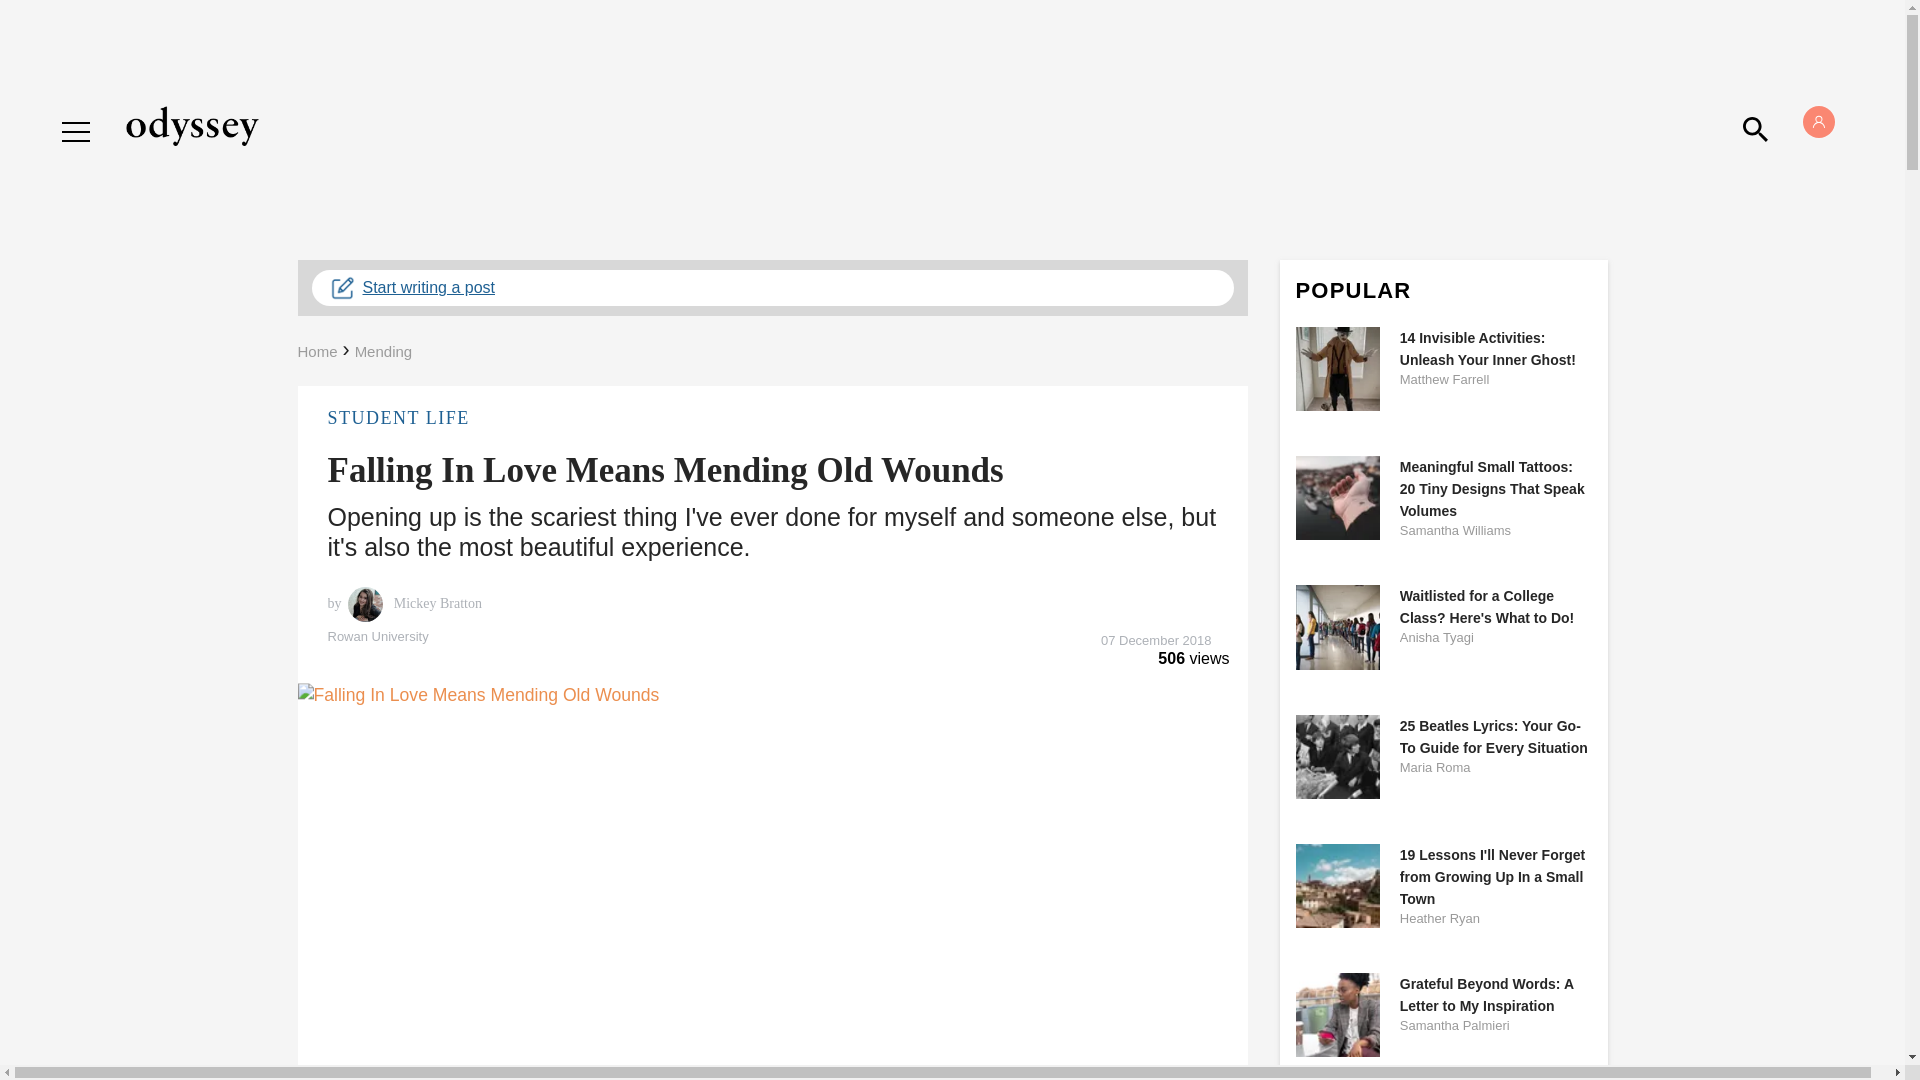 Image resolution: width=1920 pixels, height=1080 pixels. What do you see at coordinates (772, 288) in the screenshot?
I see `Start writing a post` at bounding box center [772, 288].